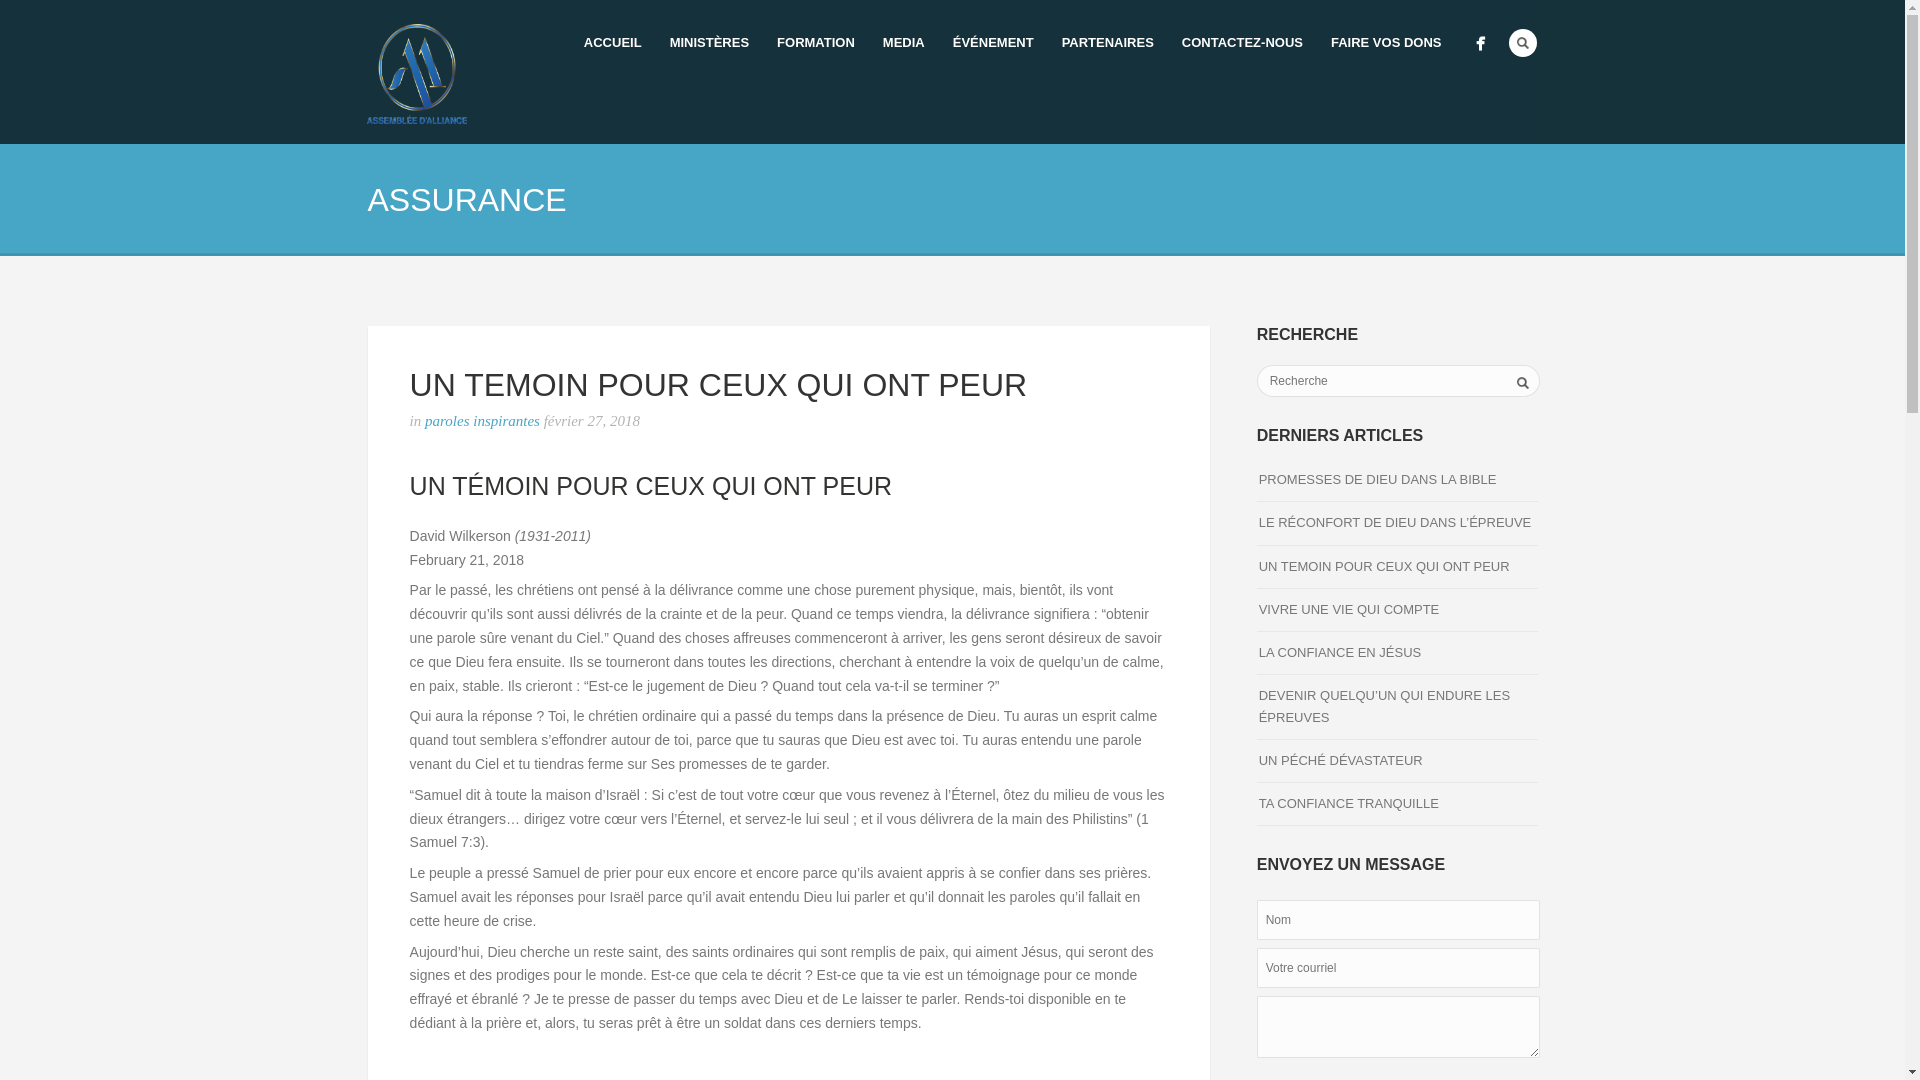 Image resolution: width=1920 pixels, height=1080 pixels. I want to click on ACCUEIL, so click(613, 43).